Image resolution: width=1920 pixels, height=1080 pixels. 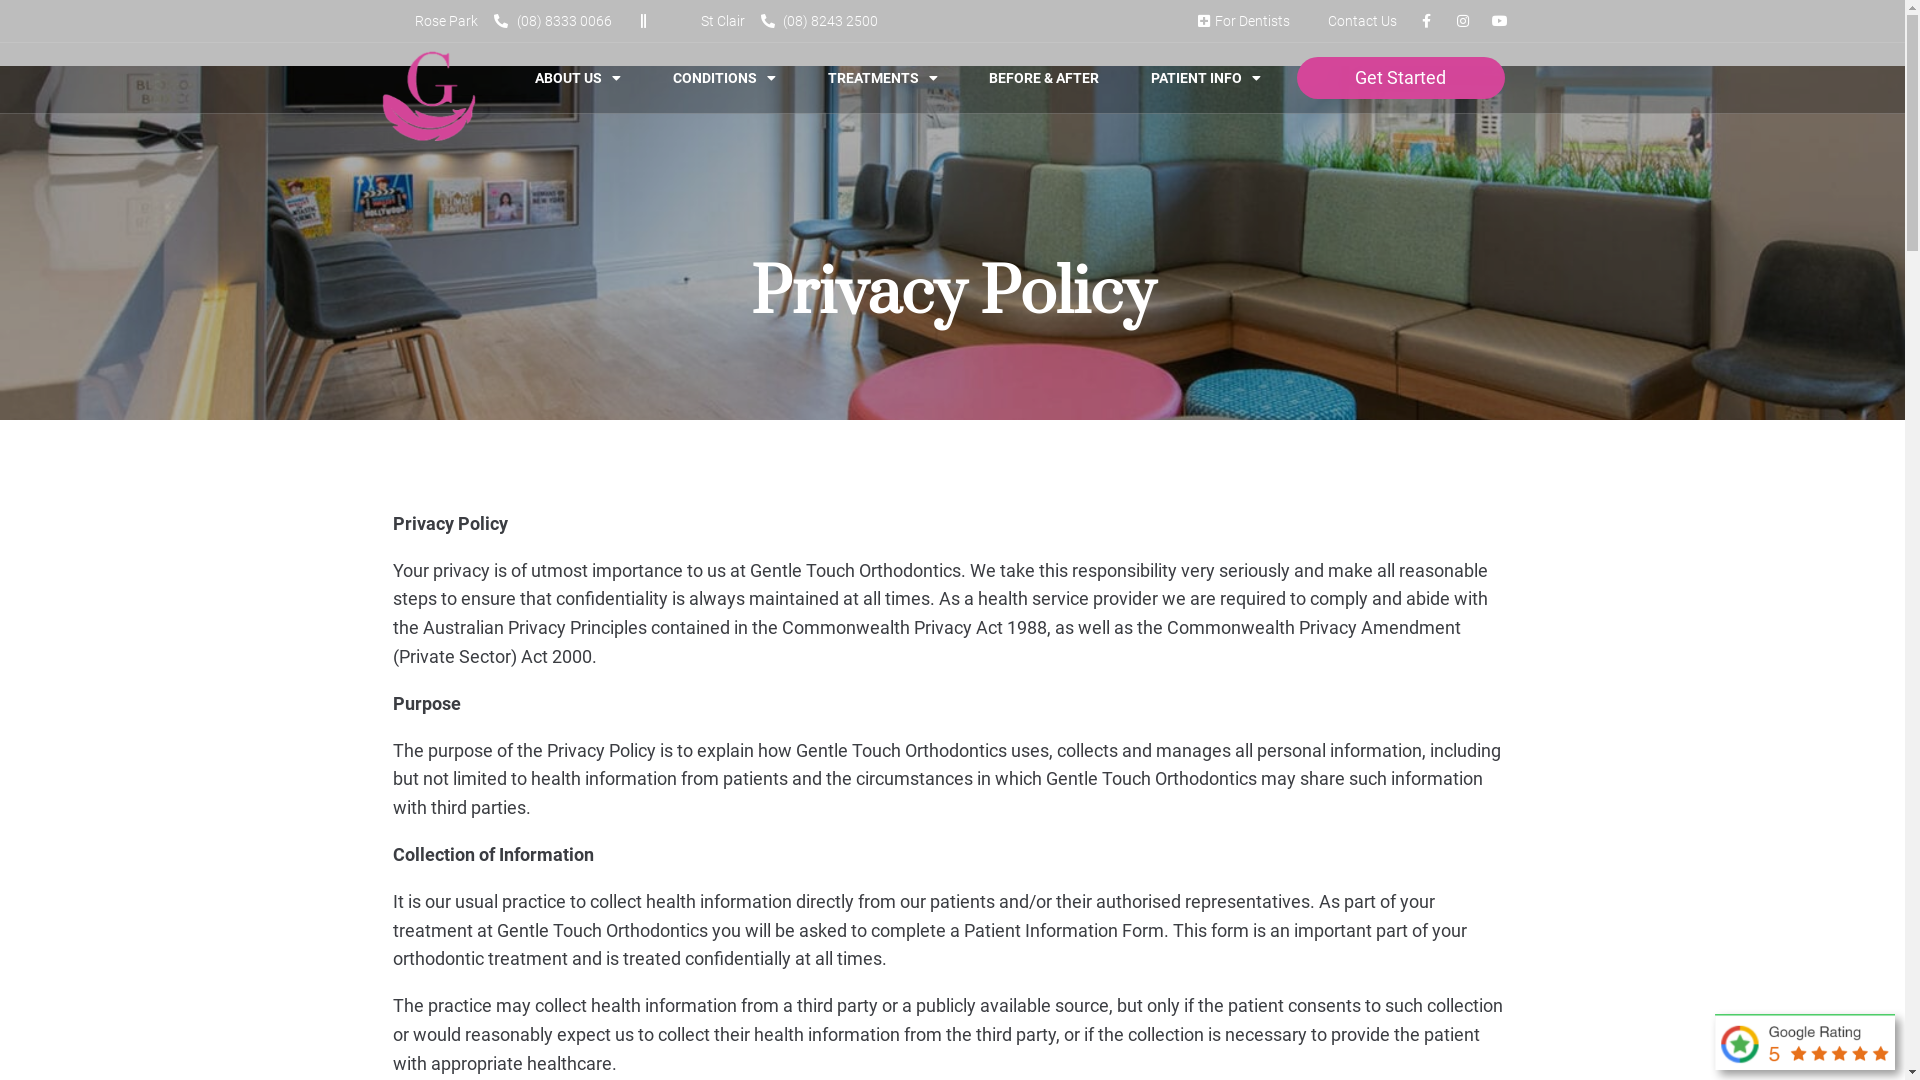 What do you see at coordinates (724, 78) in the screenshot?
I see `CONDITIONS` at bounding box center [724, 78].